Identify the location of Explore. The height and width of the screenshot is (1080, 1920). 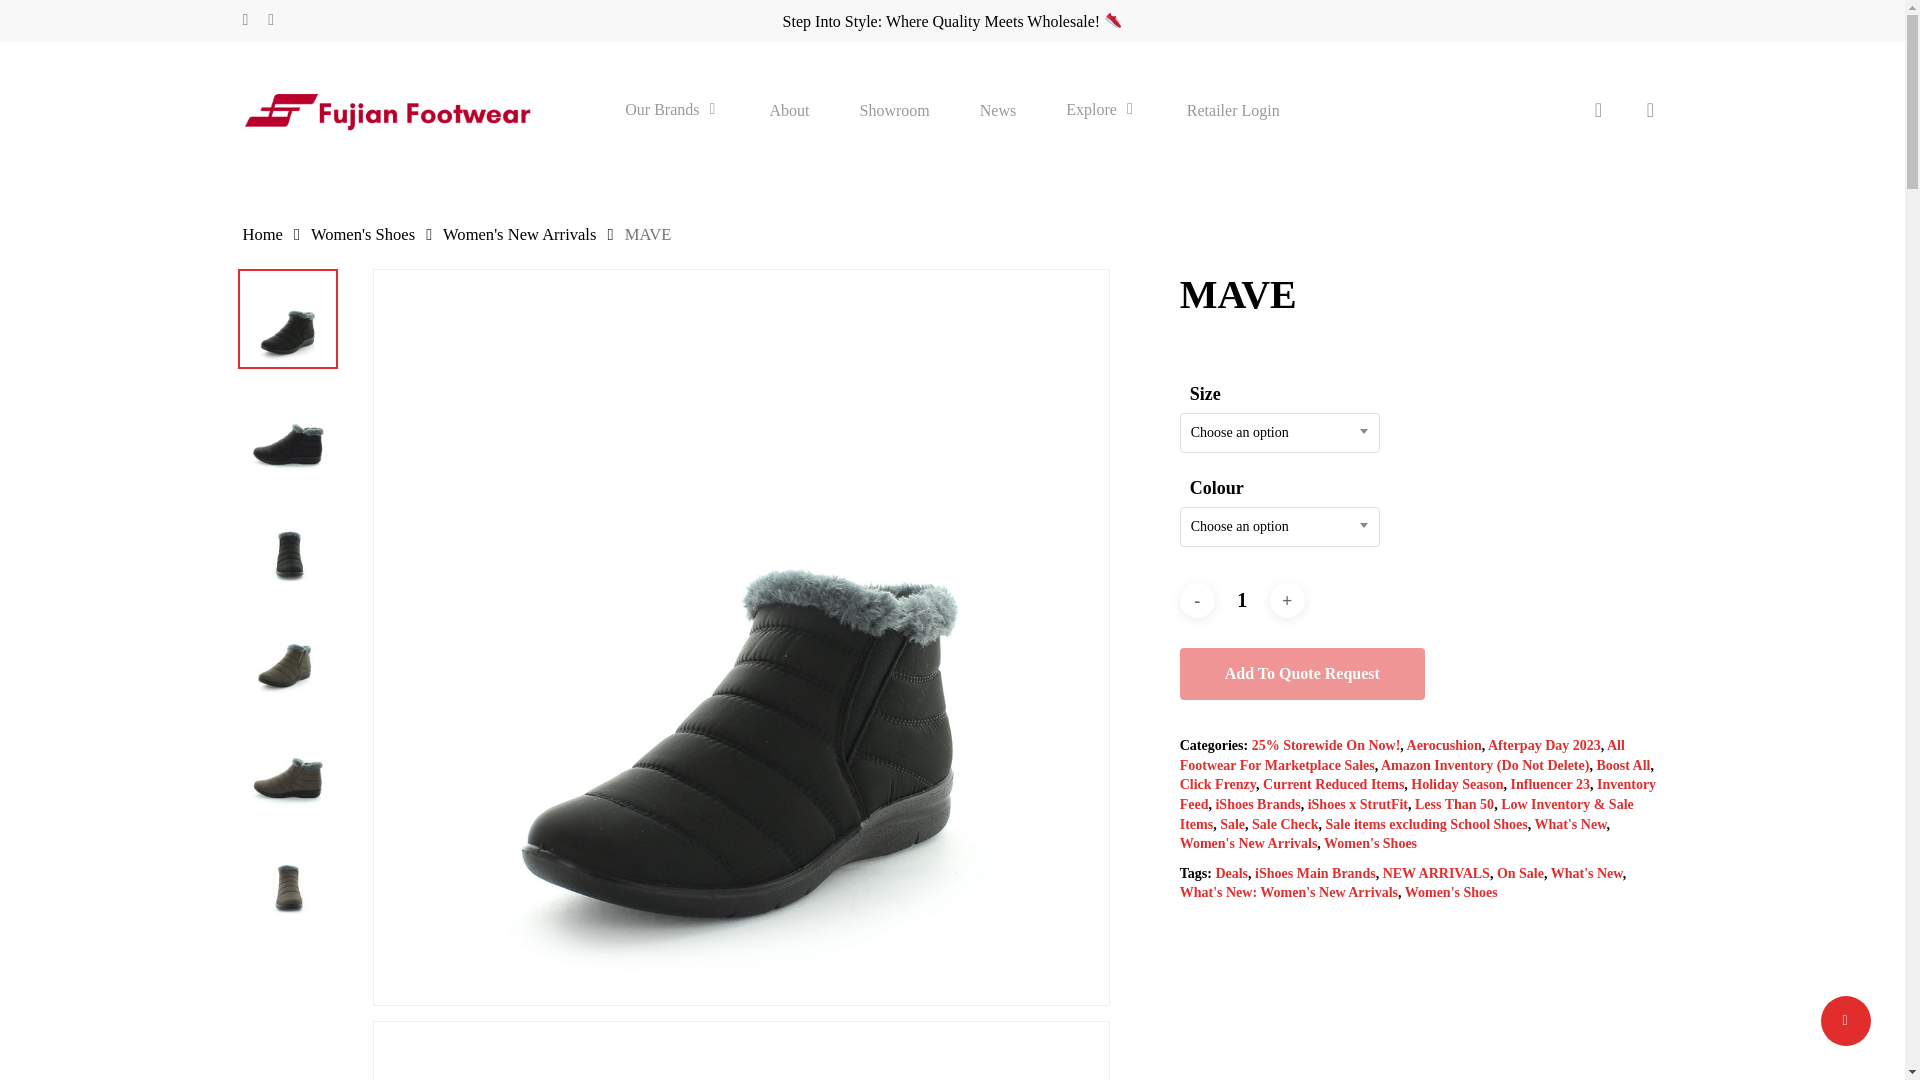
(1100, 110).